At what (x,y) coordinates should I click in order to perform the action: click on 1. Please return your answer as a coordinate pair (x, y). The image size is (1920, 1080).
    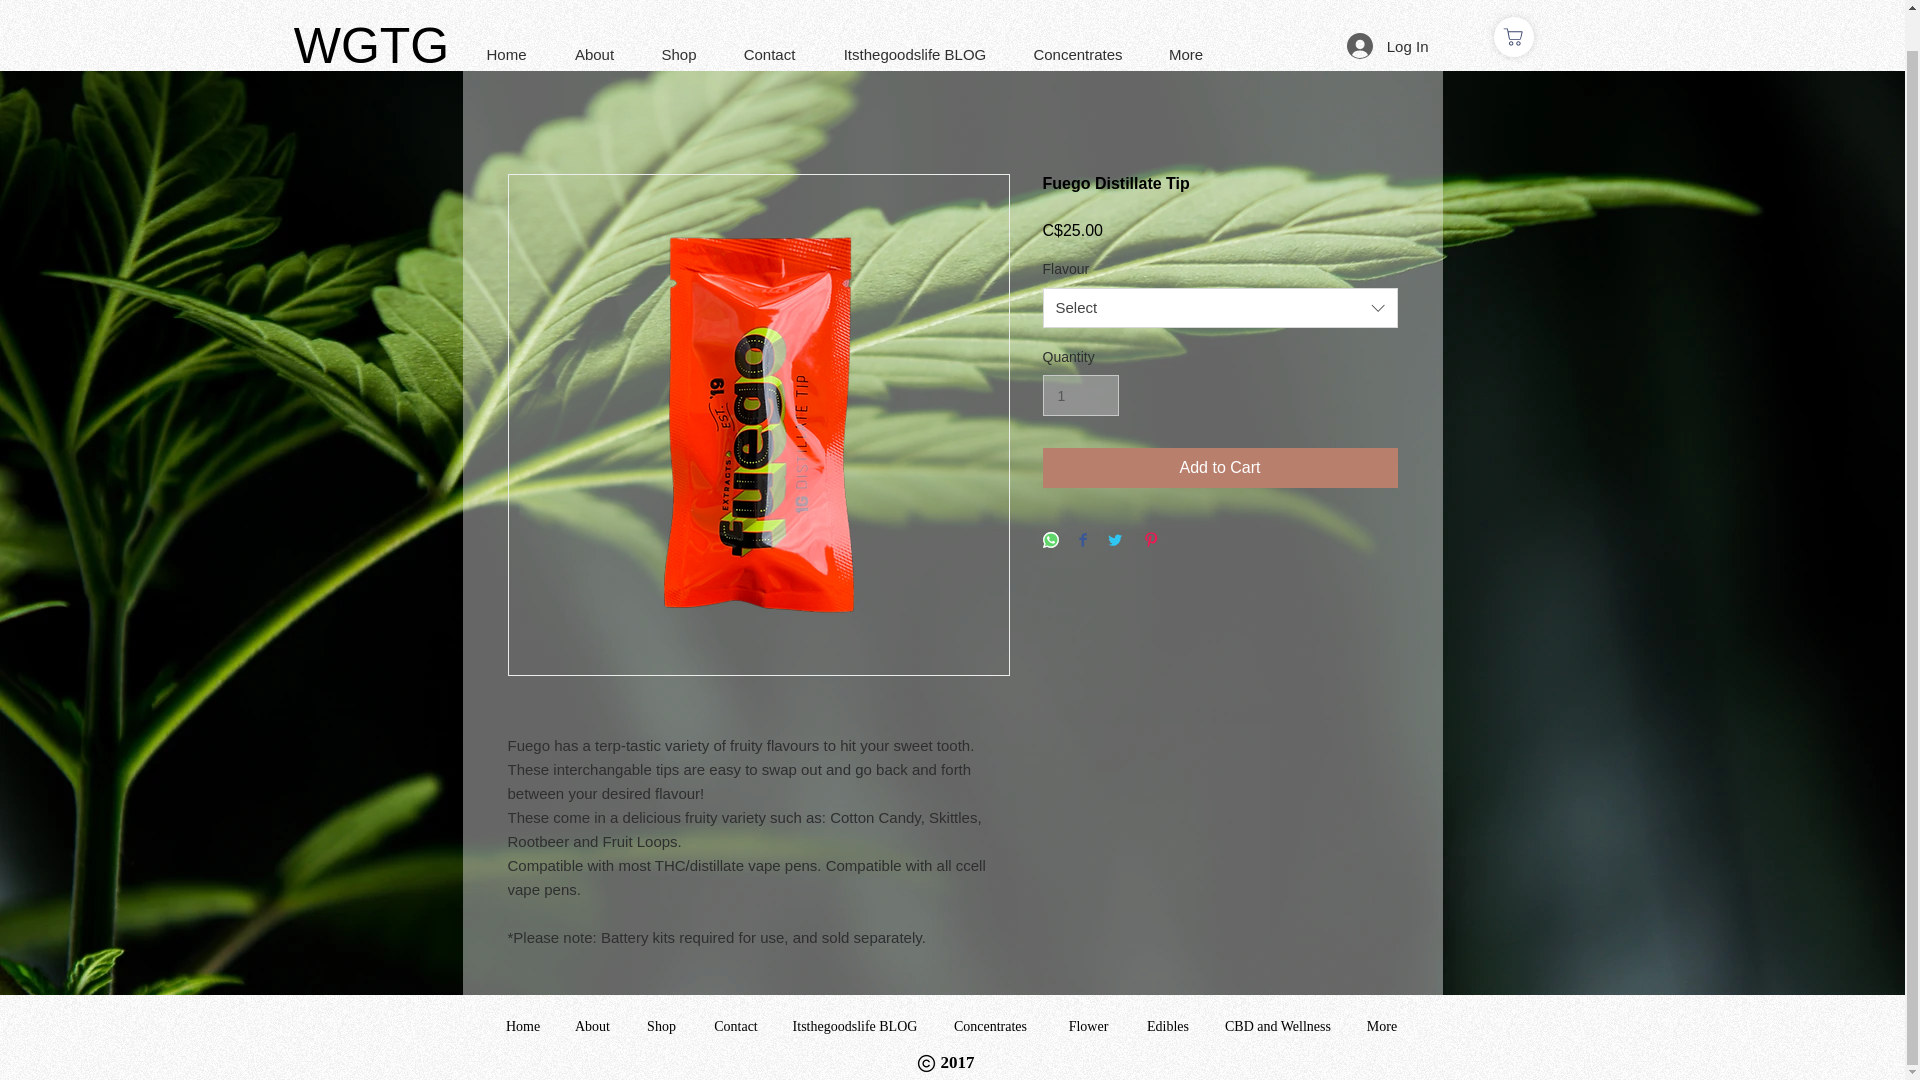
    Looking at the image, I should click on (1080, 394).